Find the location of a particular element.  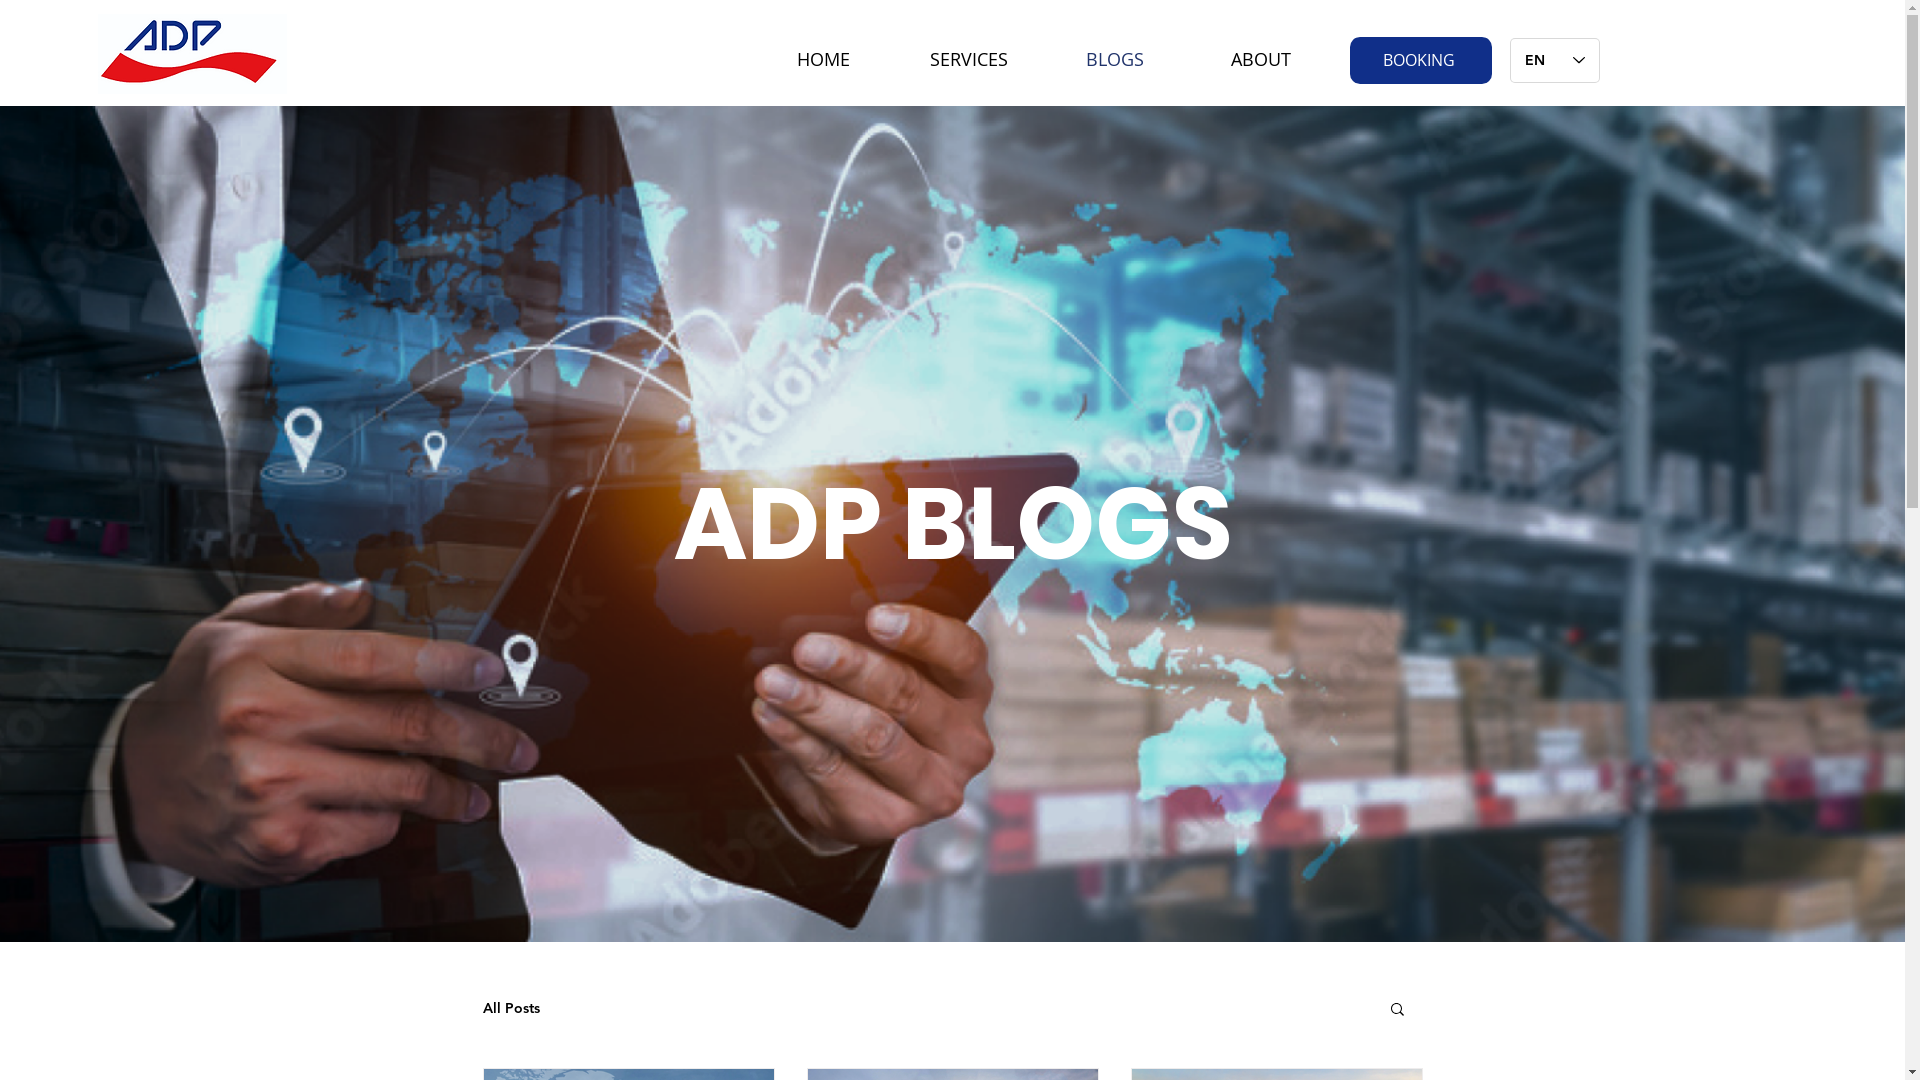

BOOKING is located at coordinates (1421, 60).